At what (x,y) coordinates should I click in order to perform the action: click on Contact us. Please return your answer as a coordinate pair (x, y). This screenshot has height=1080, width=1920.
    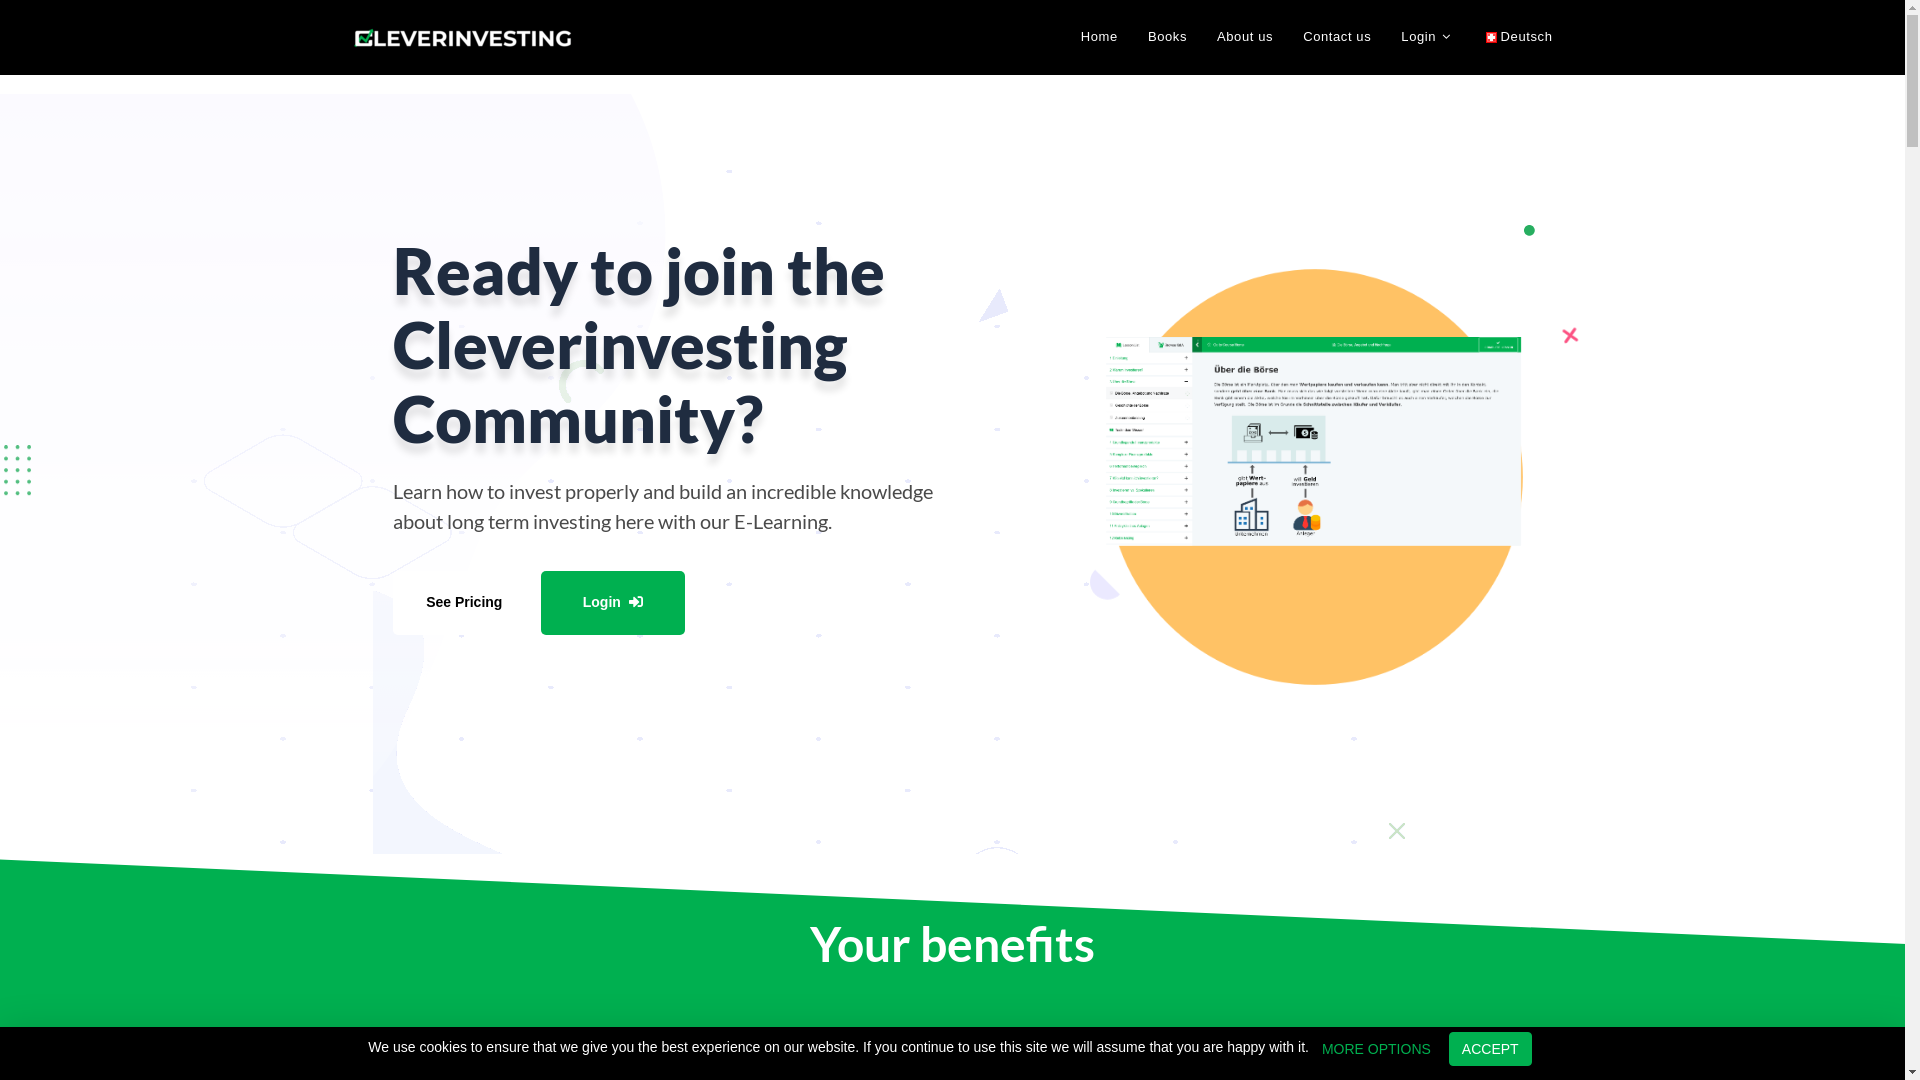
    Looking at the image, I should click on (1337, 37).